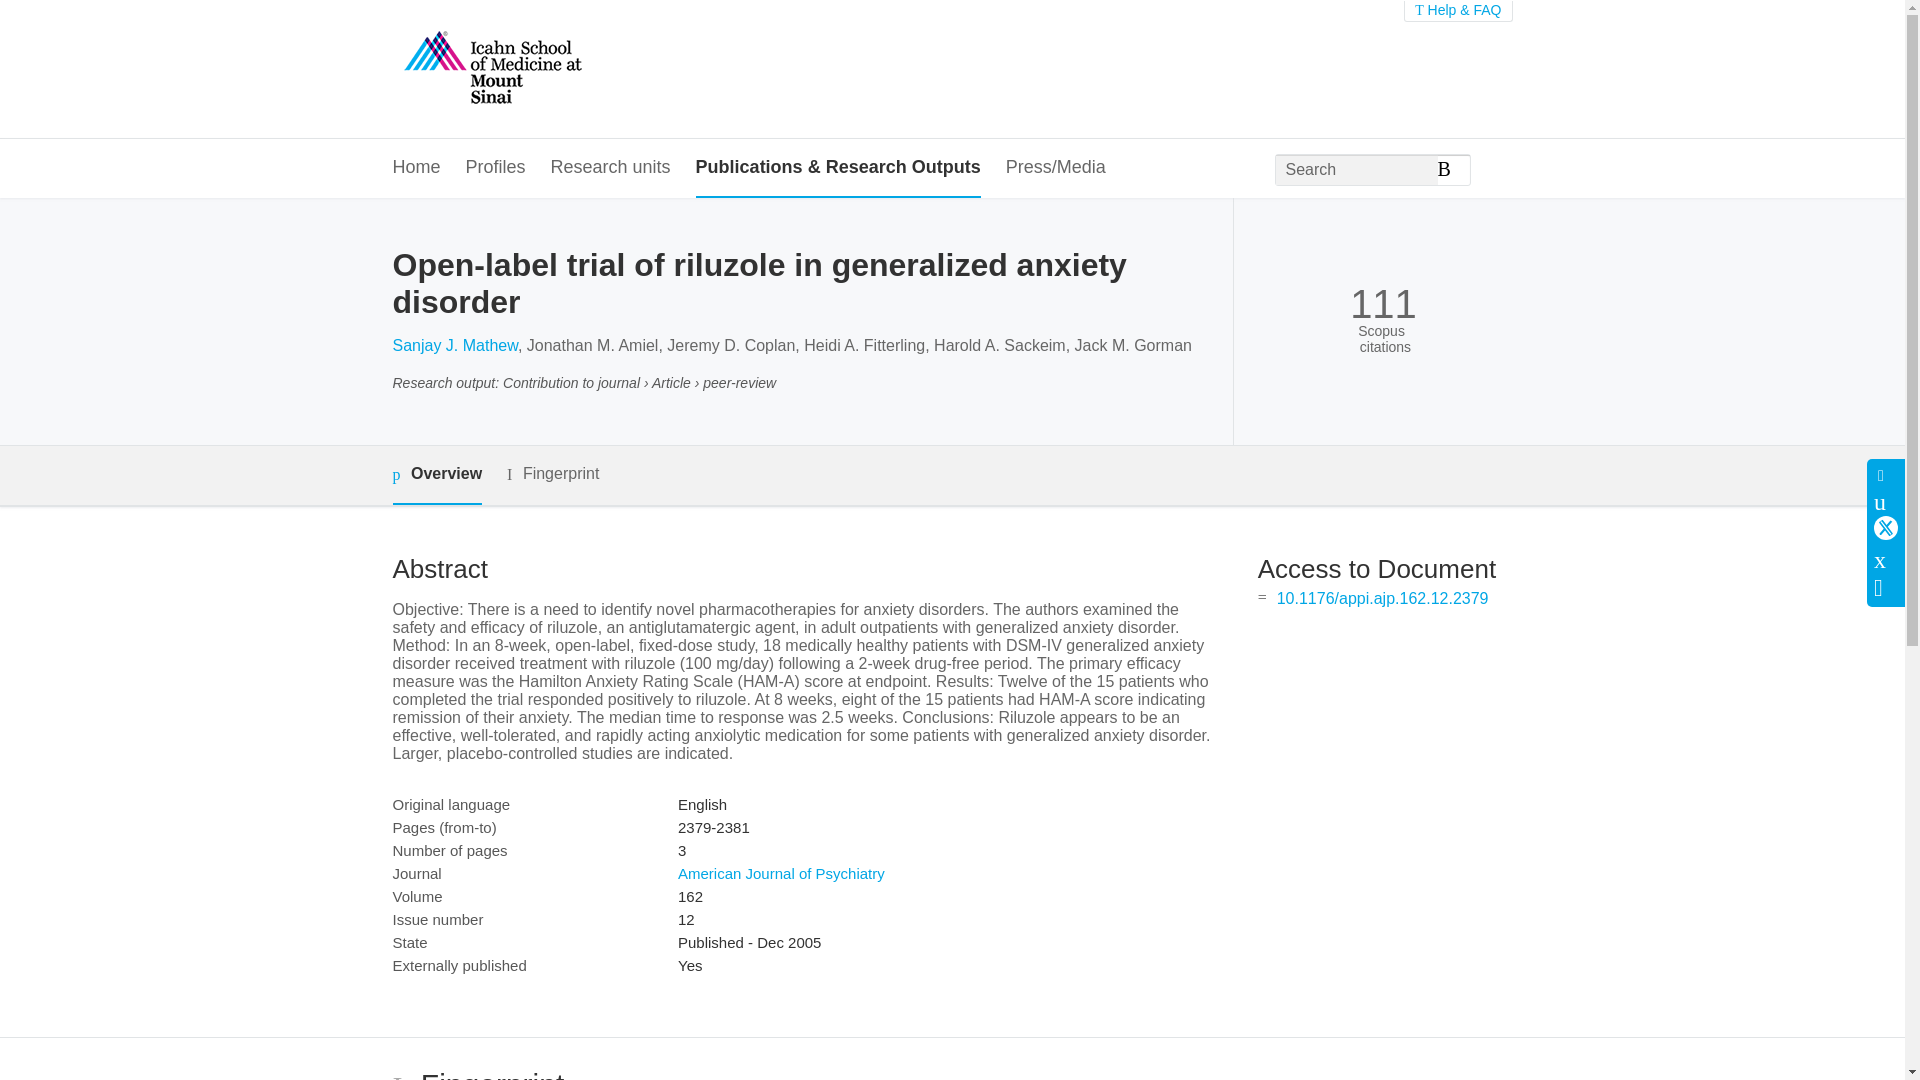 Image resolution: width=1920 pixels, height=1080 pixels. What do you see at coordinates (552, 474) in the screenshot?
I see `Fingerprint` at bounding box center [552, 474].